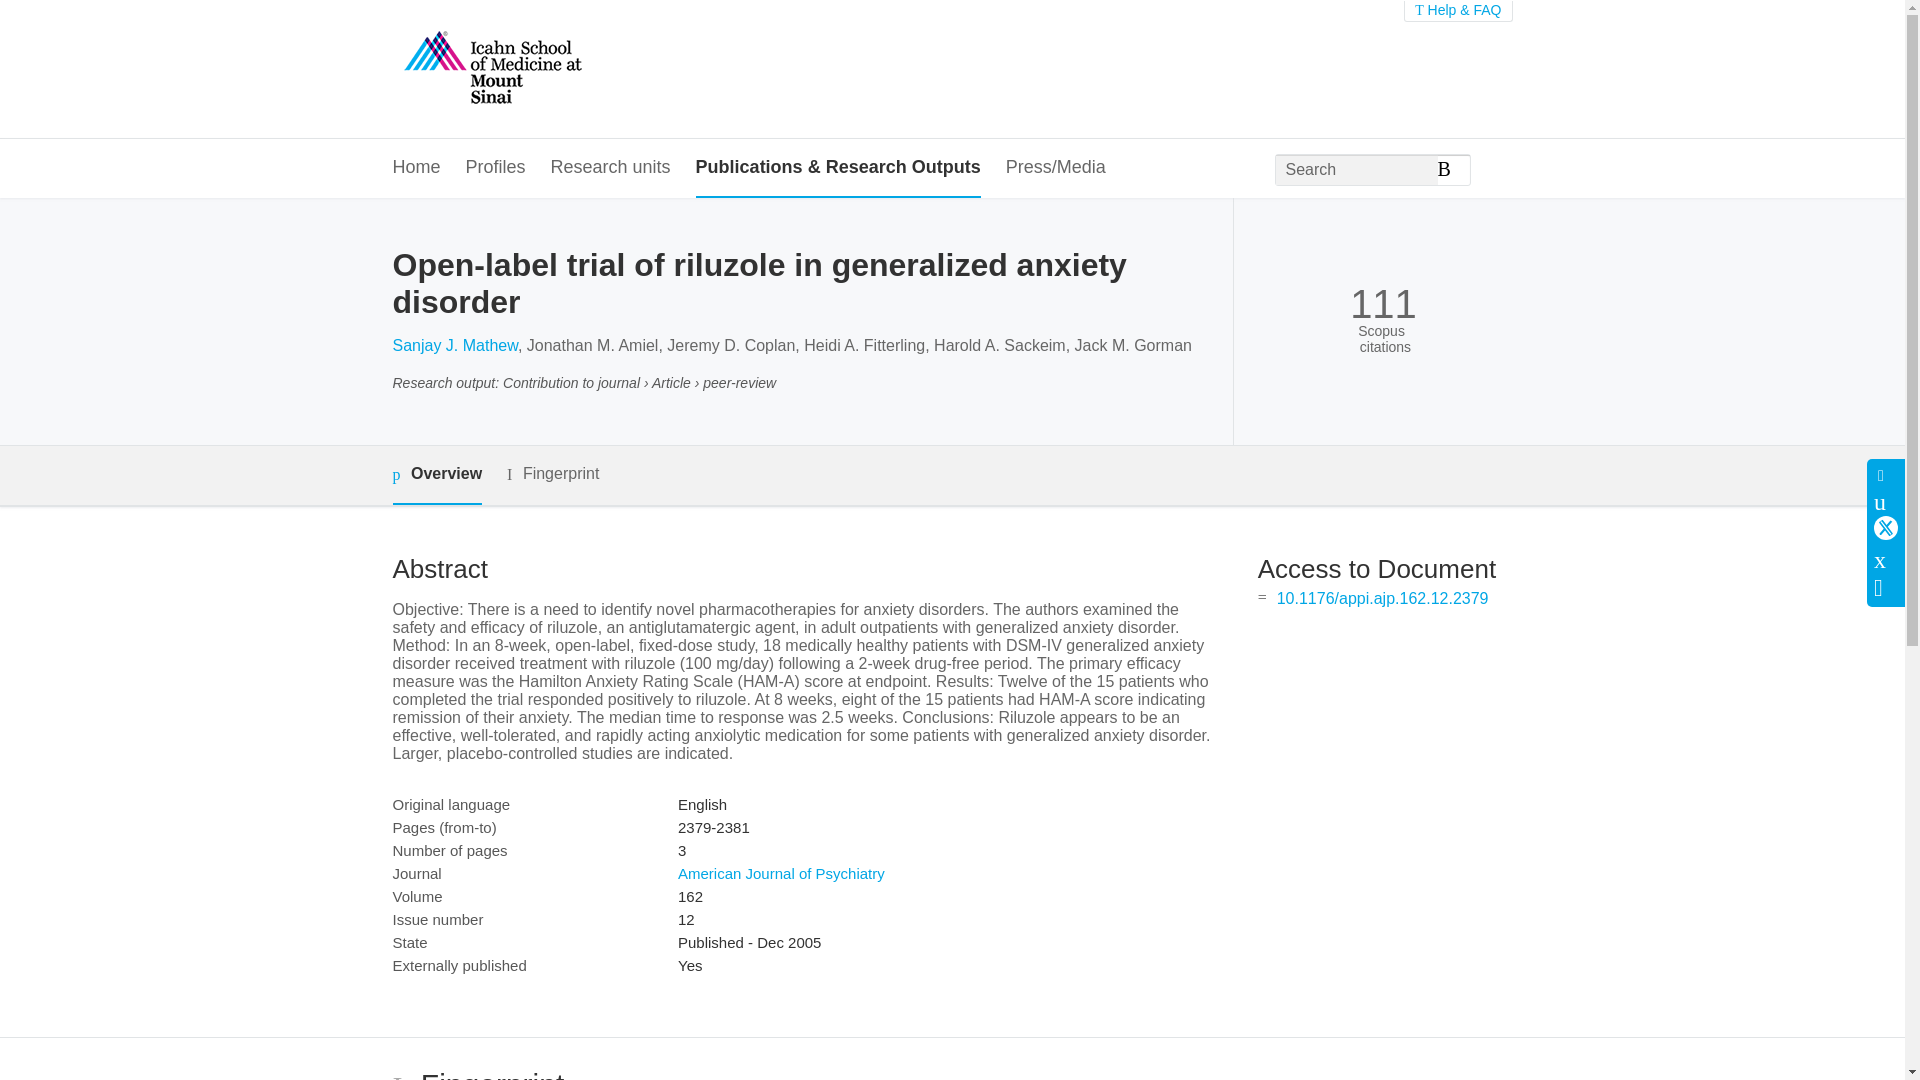 Image resolution: width=1920 pixels, height=1080 pixels. What do you see at coordinates (552, 474) in the screenshot?
I see `Fingerprint` at bounding box center [552, 474].